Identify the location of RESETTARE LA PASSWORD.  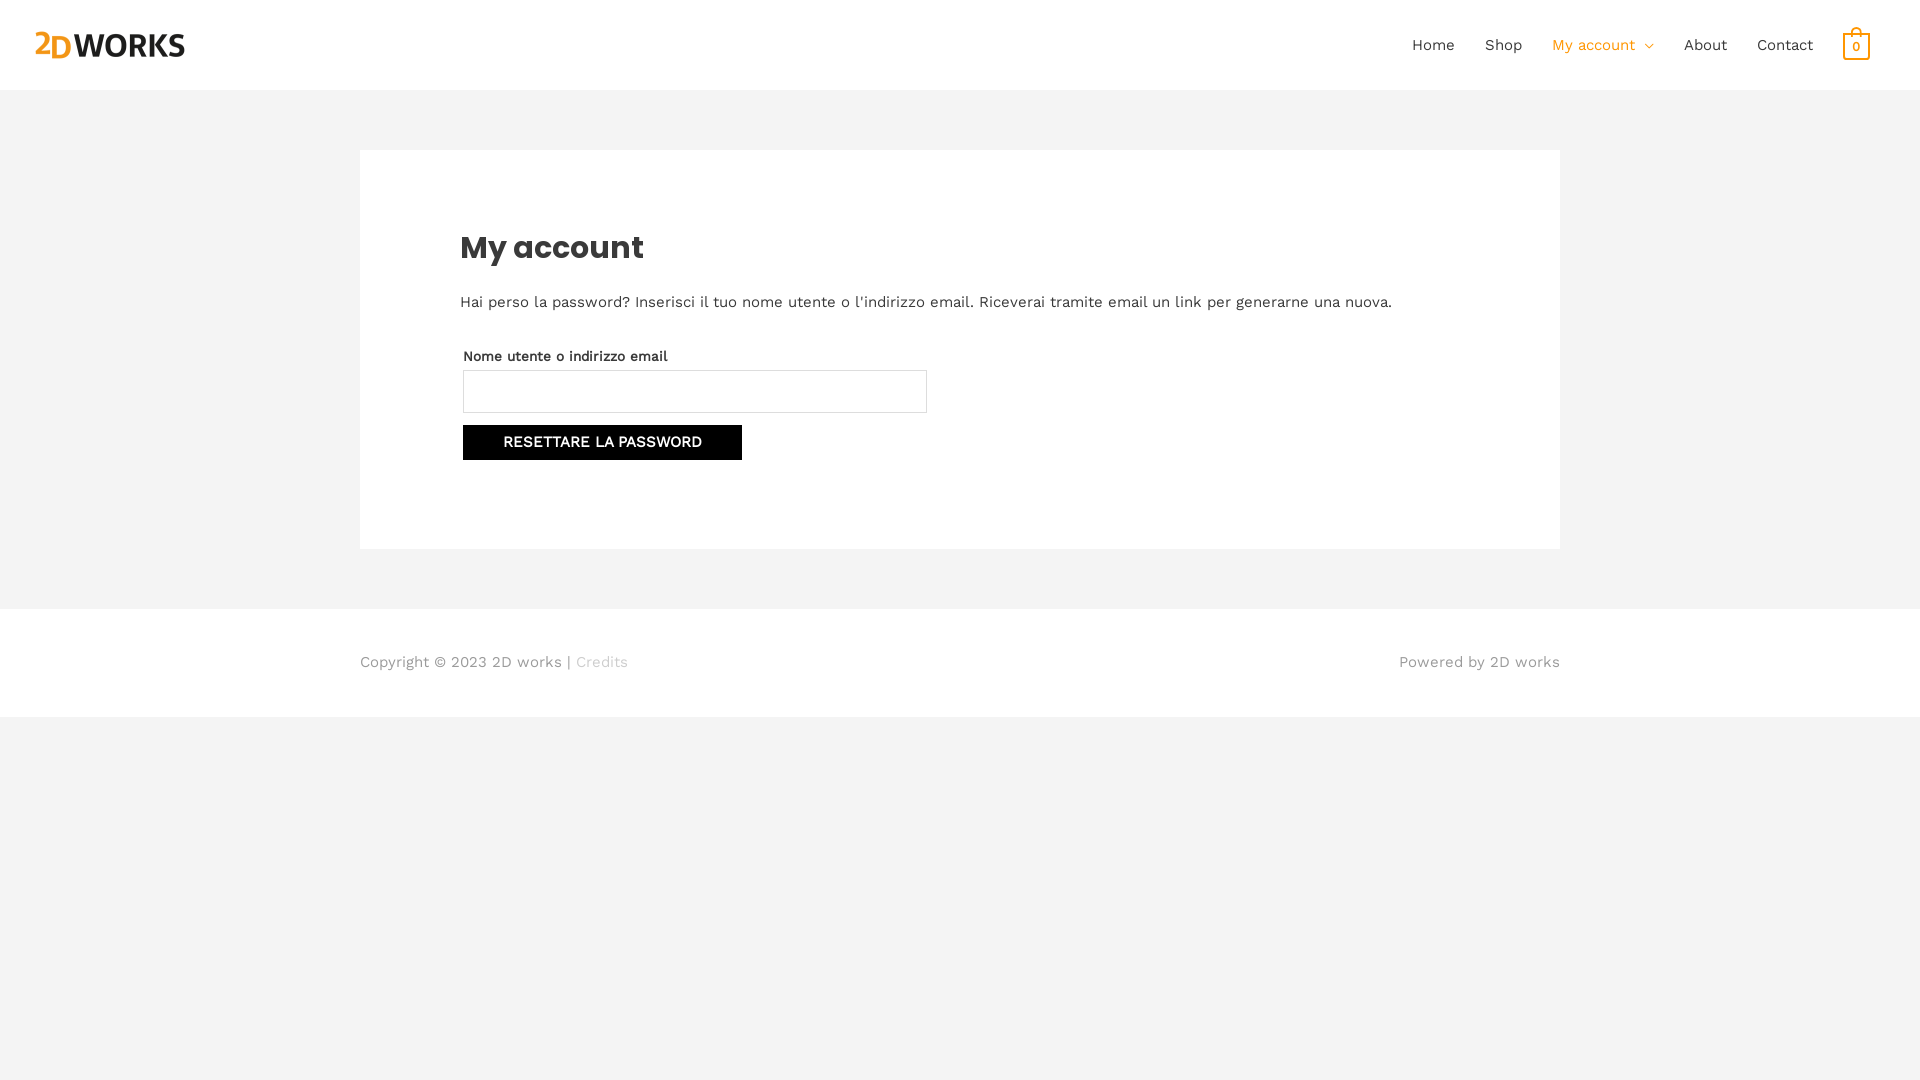
(602, 442).